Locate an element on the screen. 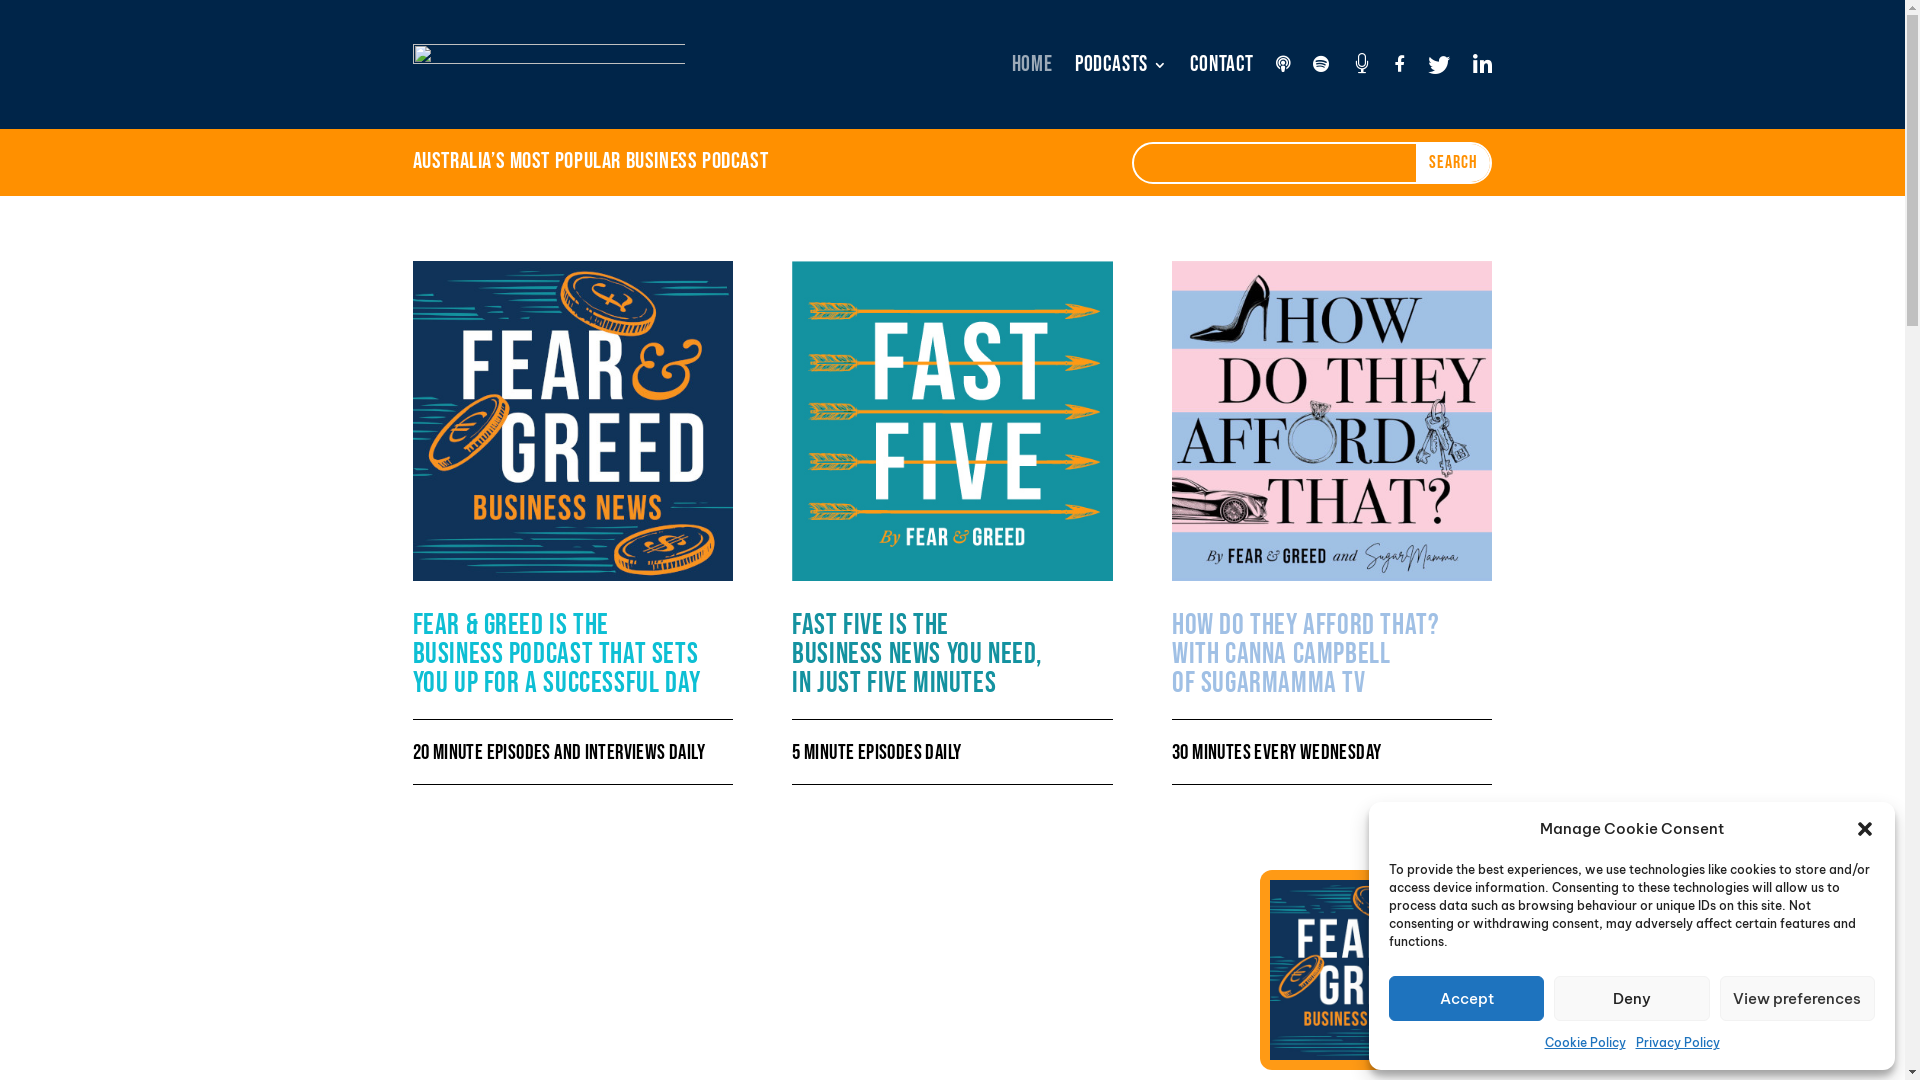 The height and width of the screenshot is (1080, 1920). Cookie Policy is located at coordinates (1584, 1043).